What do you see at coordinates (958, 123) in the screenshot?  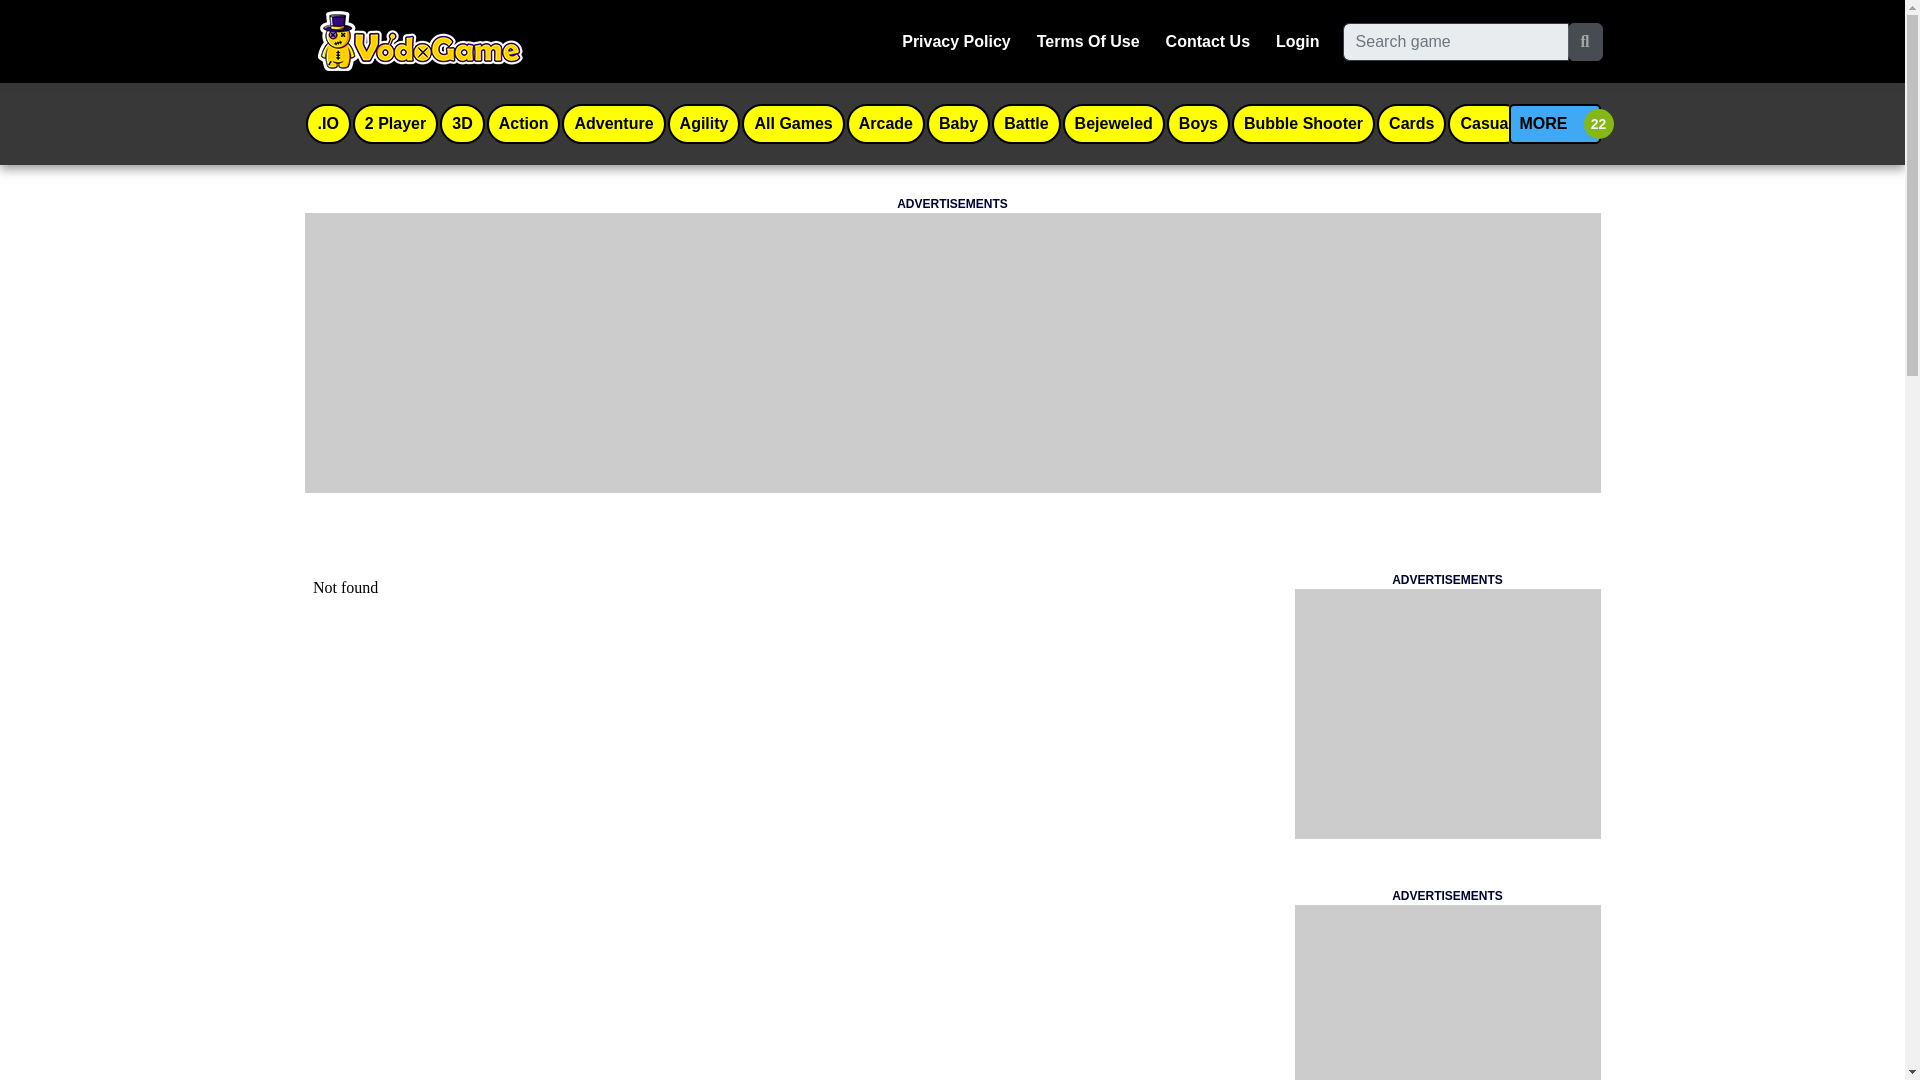 I see `Baby` at bounding box center [958, 123].